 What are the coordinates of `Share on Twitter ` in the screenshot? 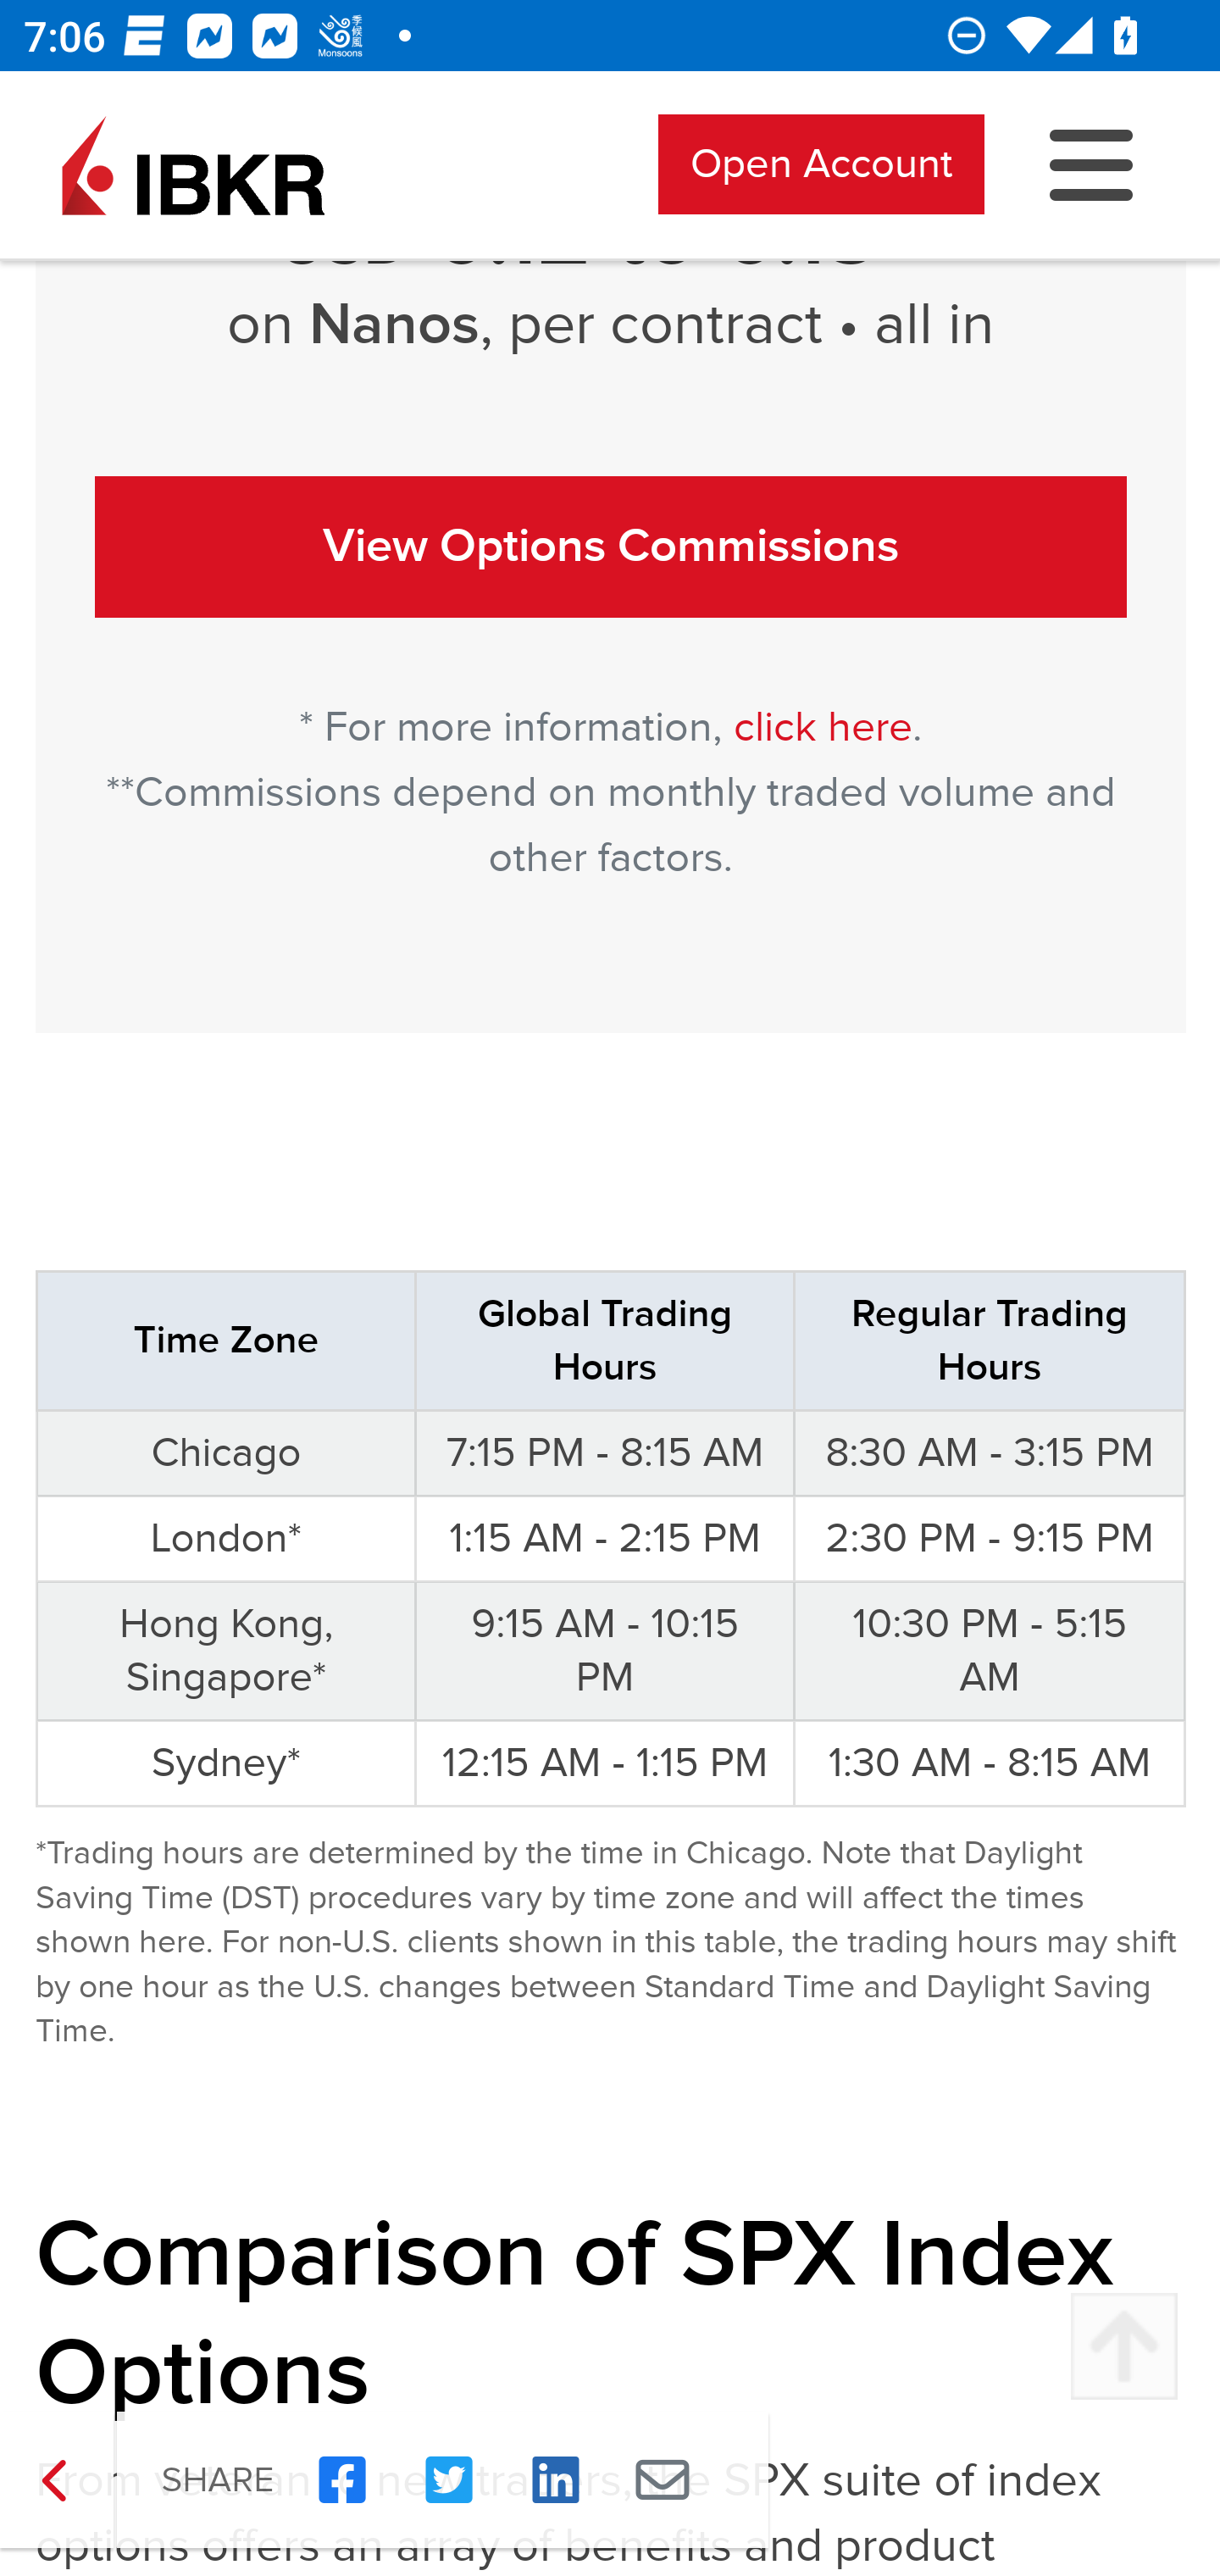 It's located at (449, 2480).